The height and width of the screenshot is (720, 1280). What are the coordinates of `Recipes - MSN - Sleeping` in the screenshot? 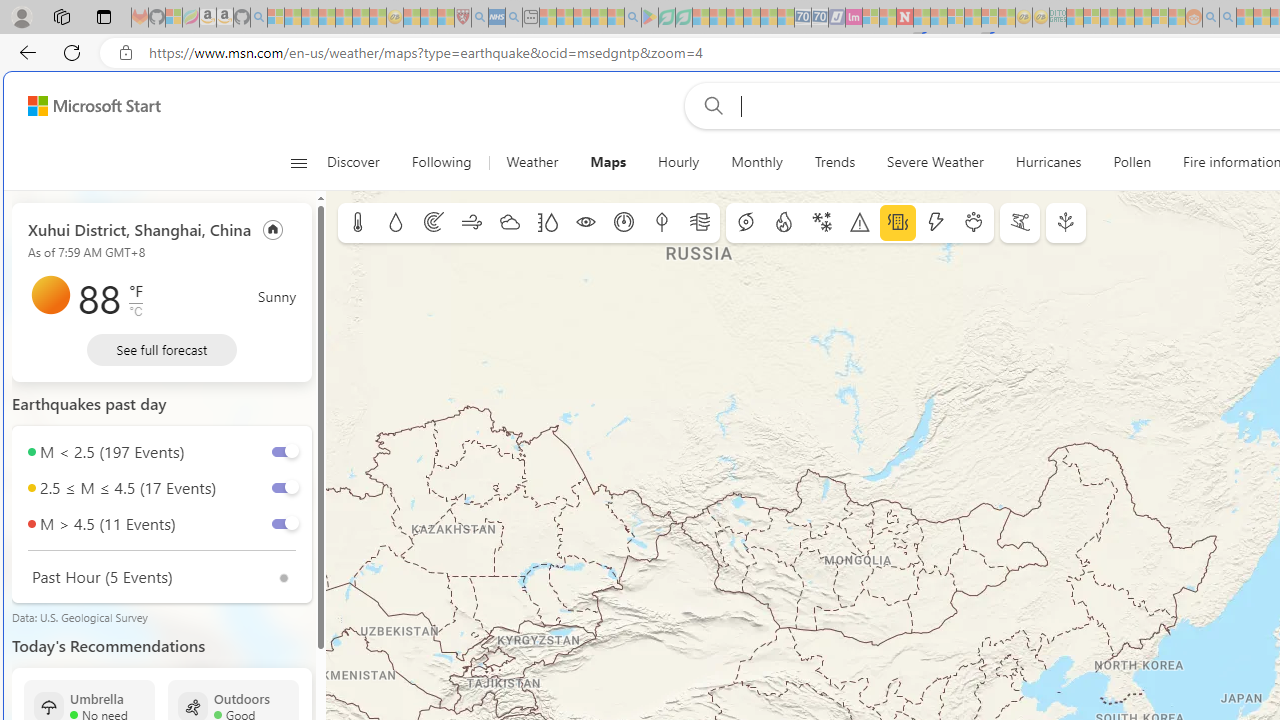 It's located at (412, 18).